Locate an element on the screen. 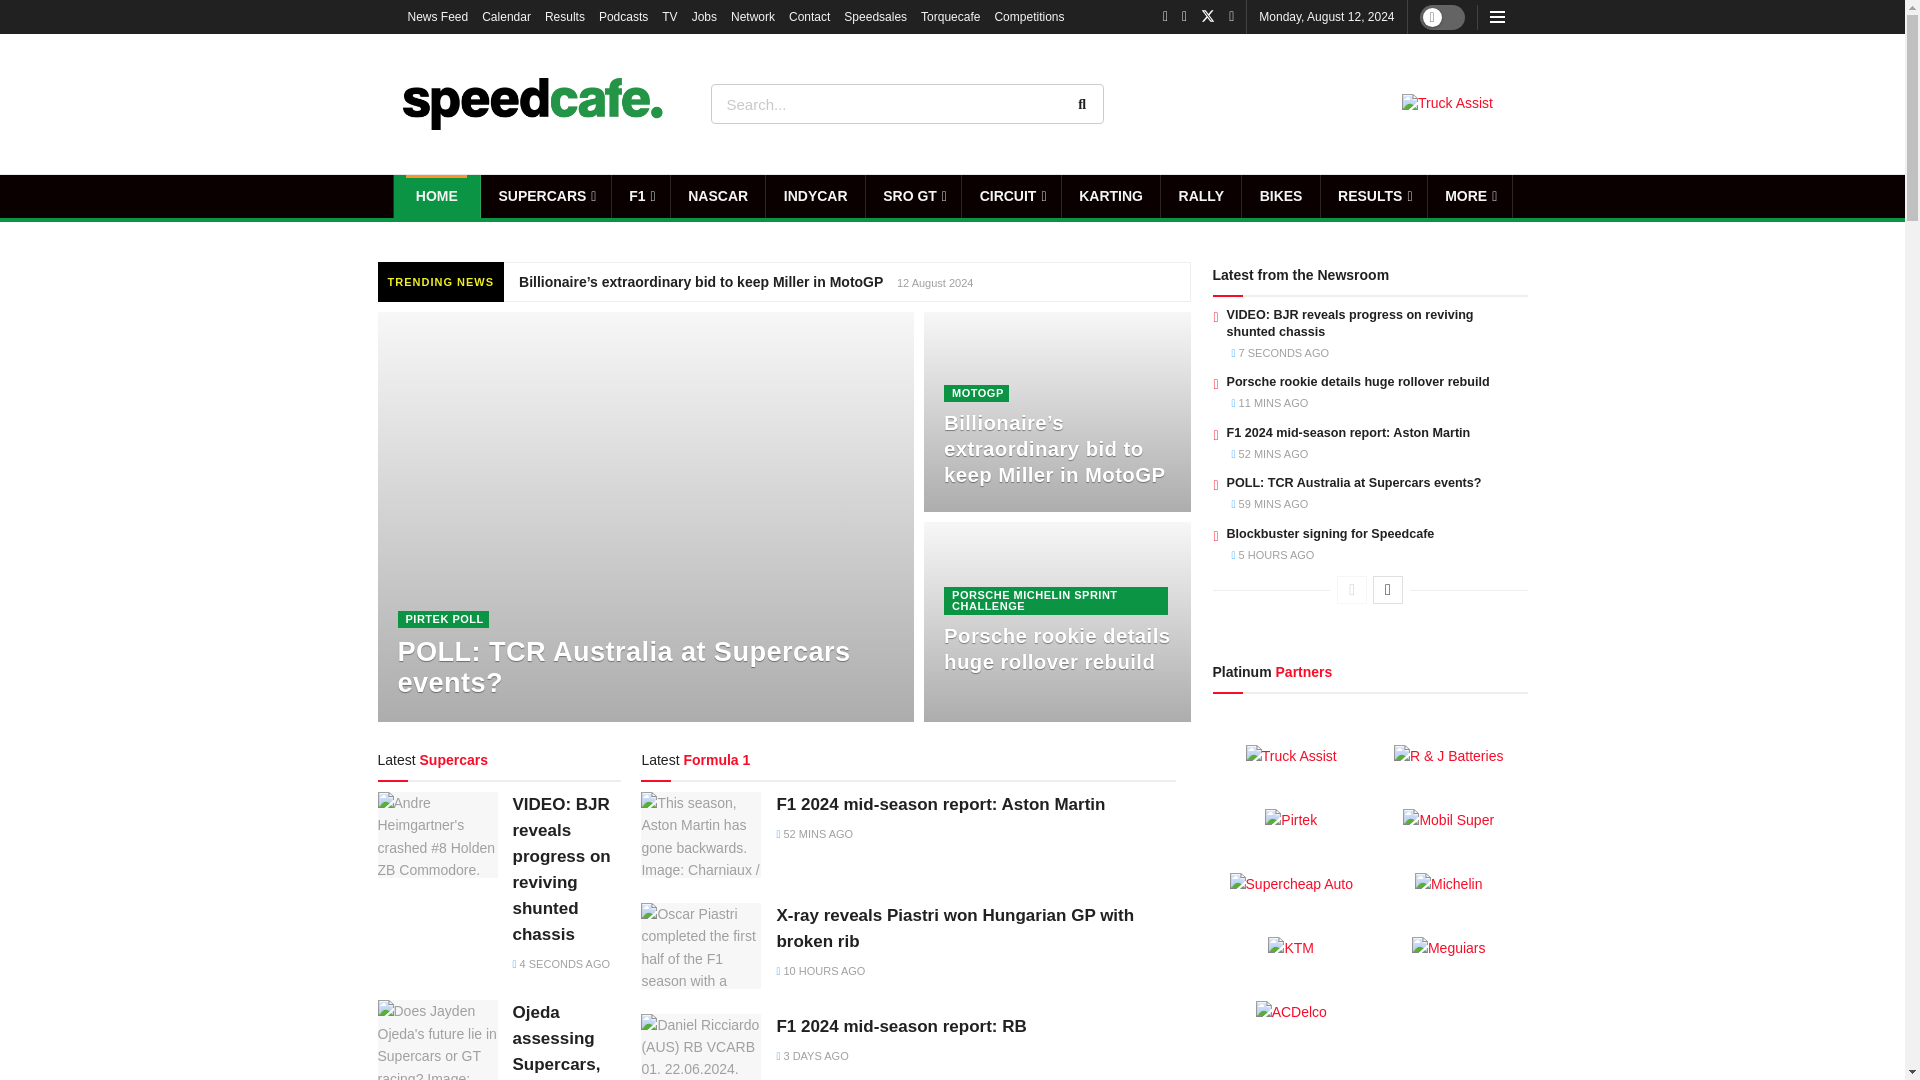  News Feed is located at coordinates (438, 16).